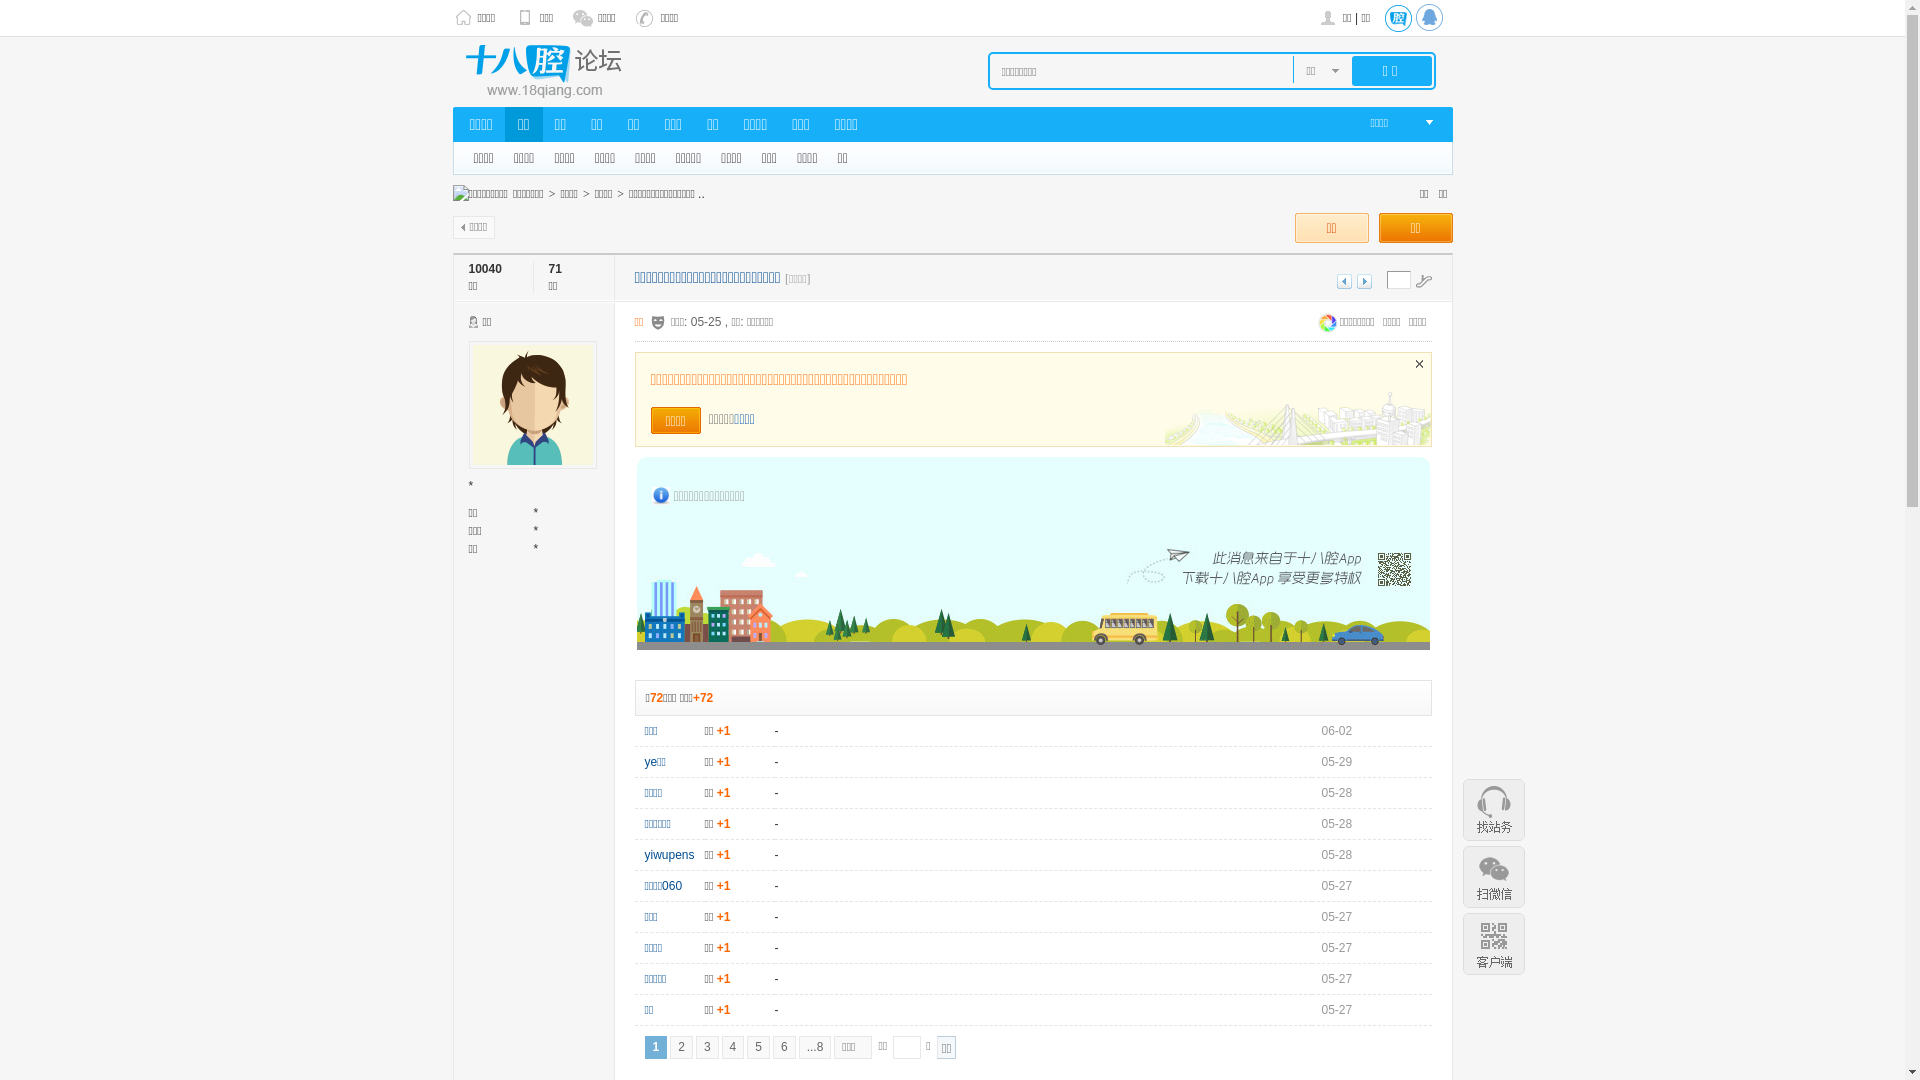  Describe the element at coordinates (470, 486) in the screenshot. I see `*` at that location.